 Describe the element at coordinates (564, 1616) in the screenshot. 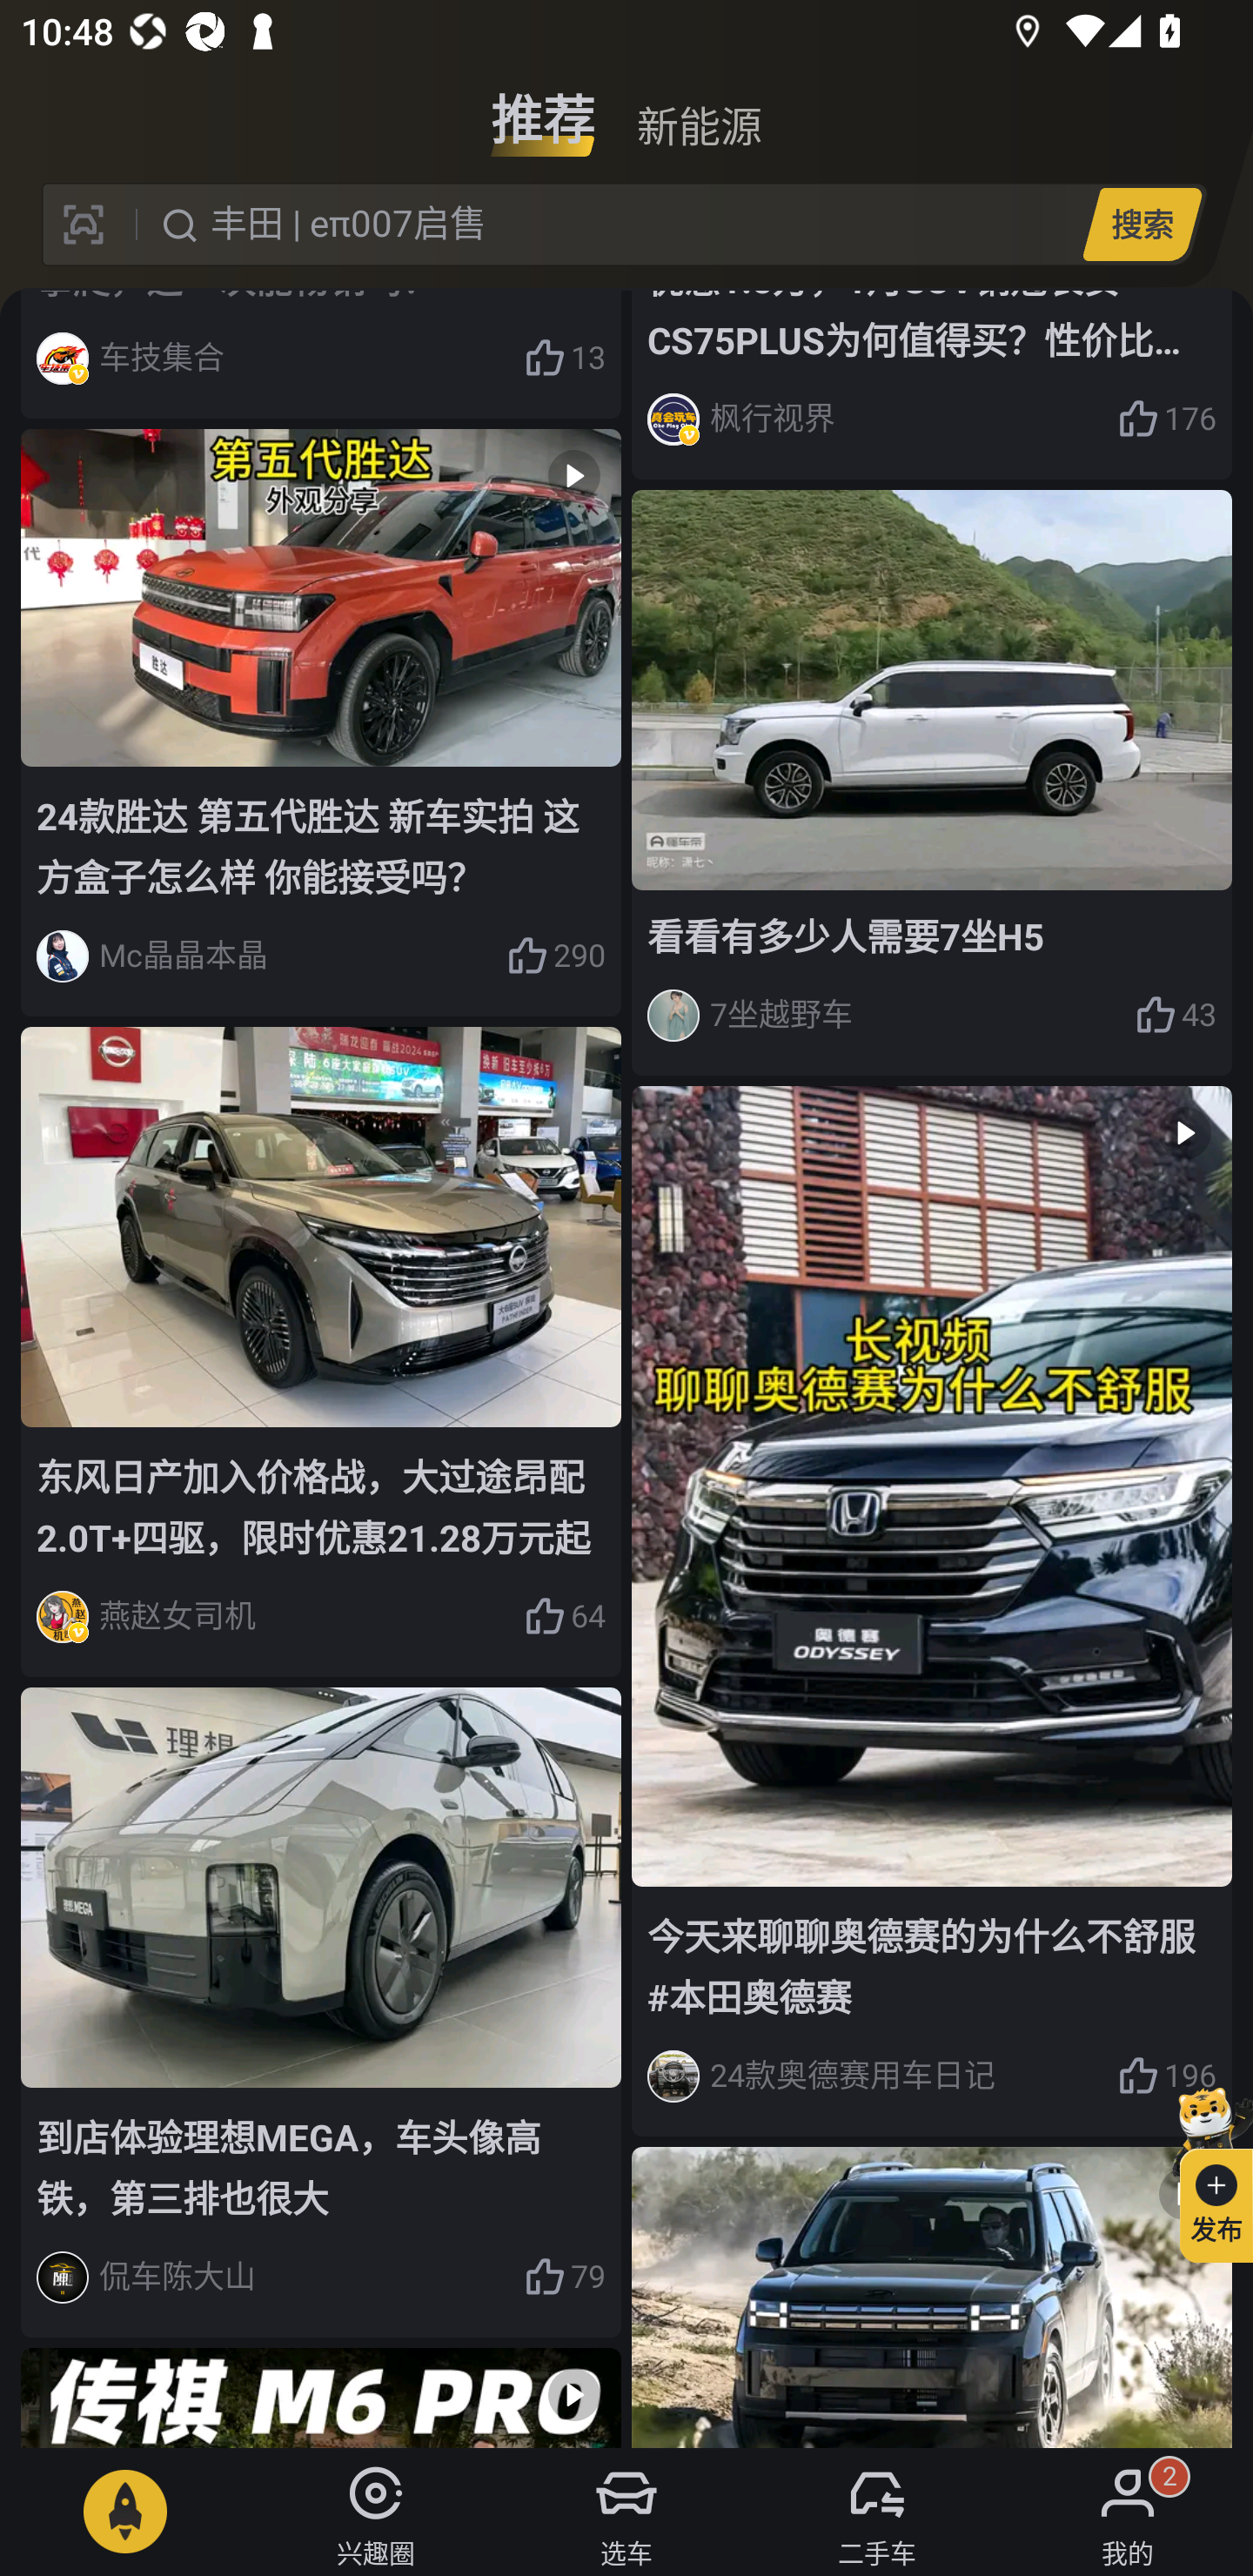

I see `64` at that location.